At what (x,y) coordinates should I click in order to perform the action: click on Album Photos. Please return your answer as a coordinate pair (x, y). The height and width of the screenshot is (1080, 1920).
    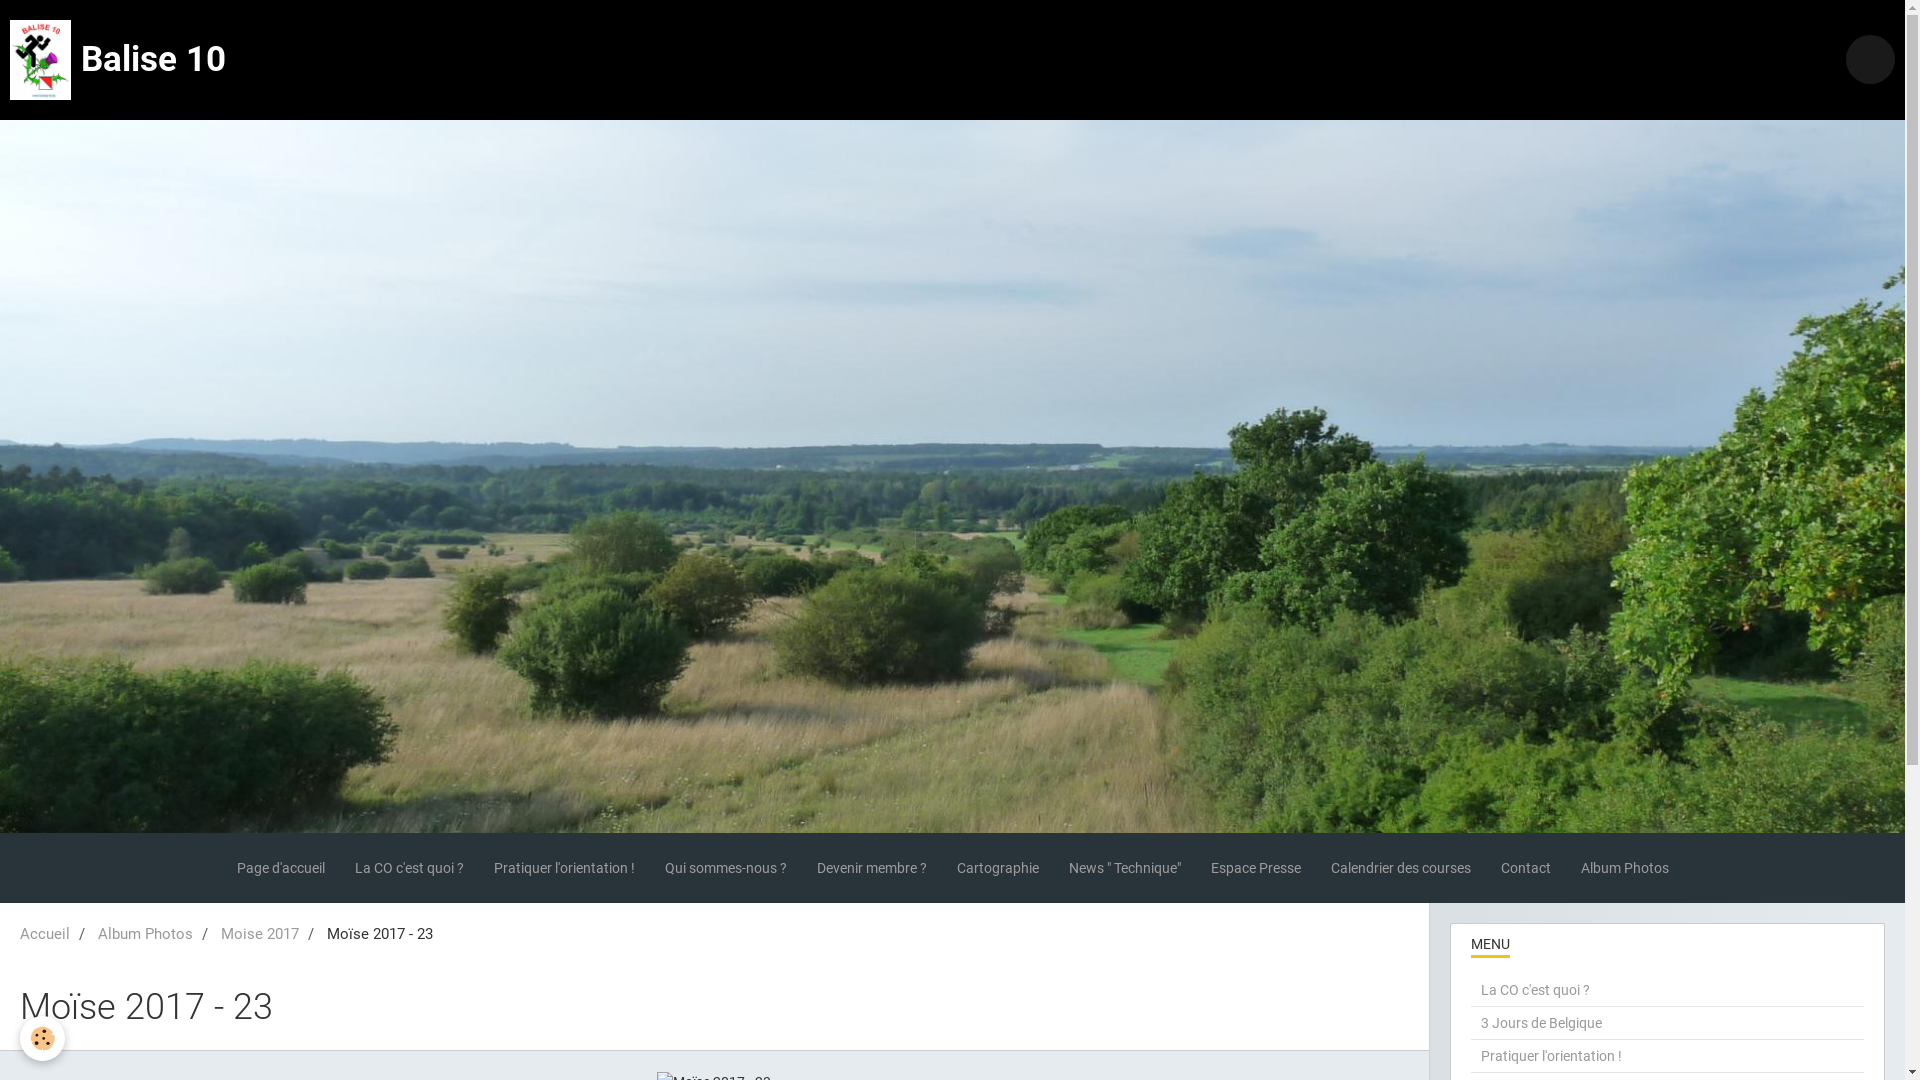
    Looking at the image, I should click on (146, 934).